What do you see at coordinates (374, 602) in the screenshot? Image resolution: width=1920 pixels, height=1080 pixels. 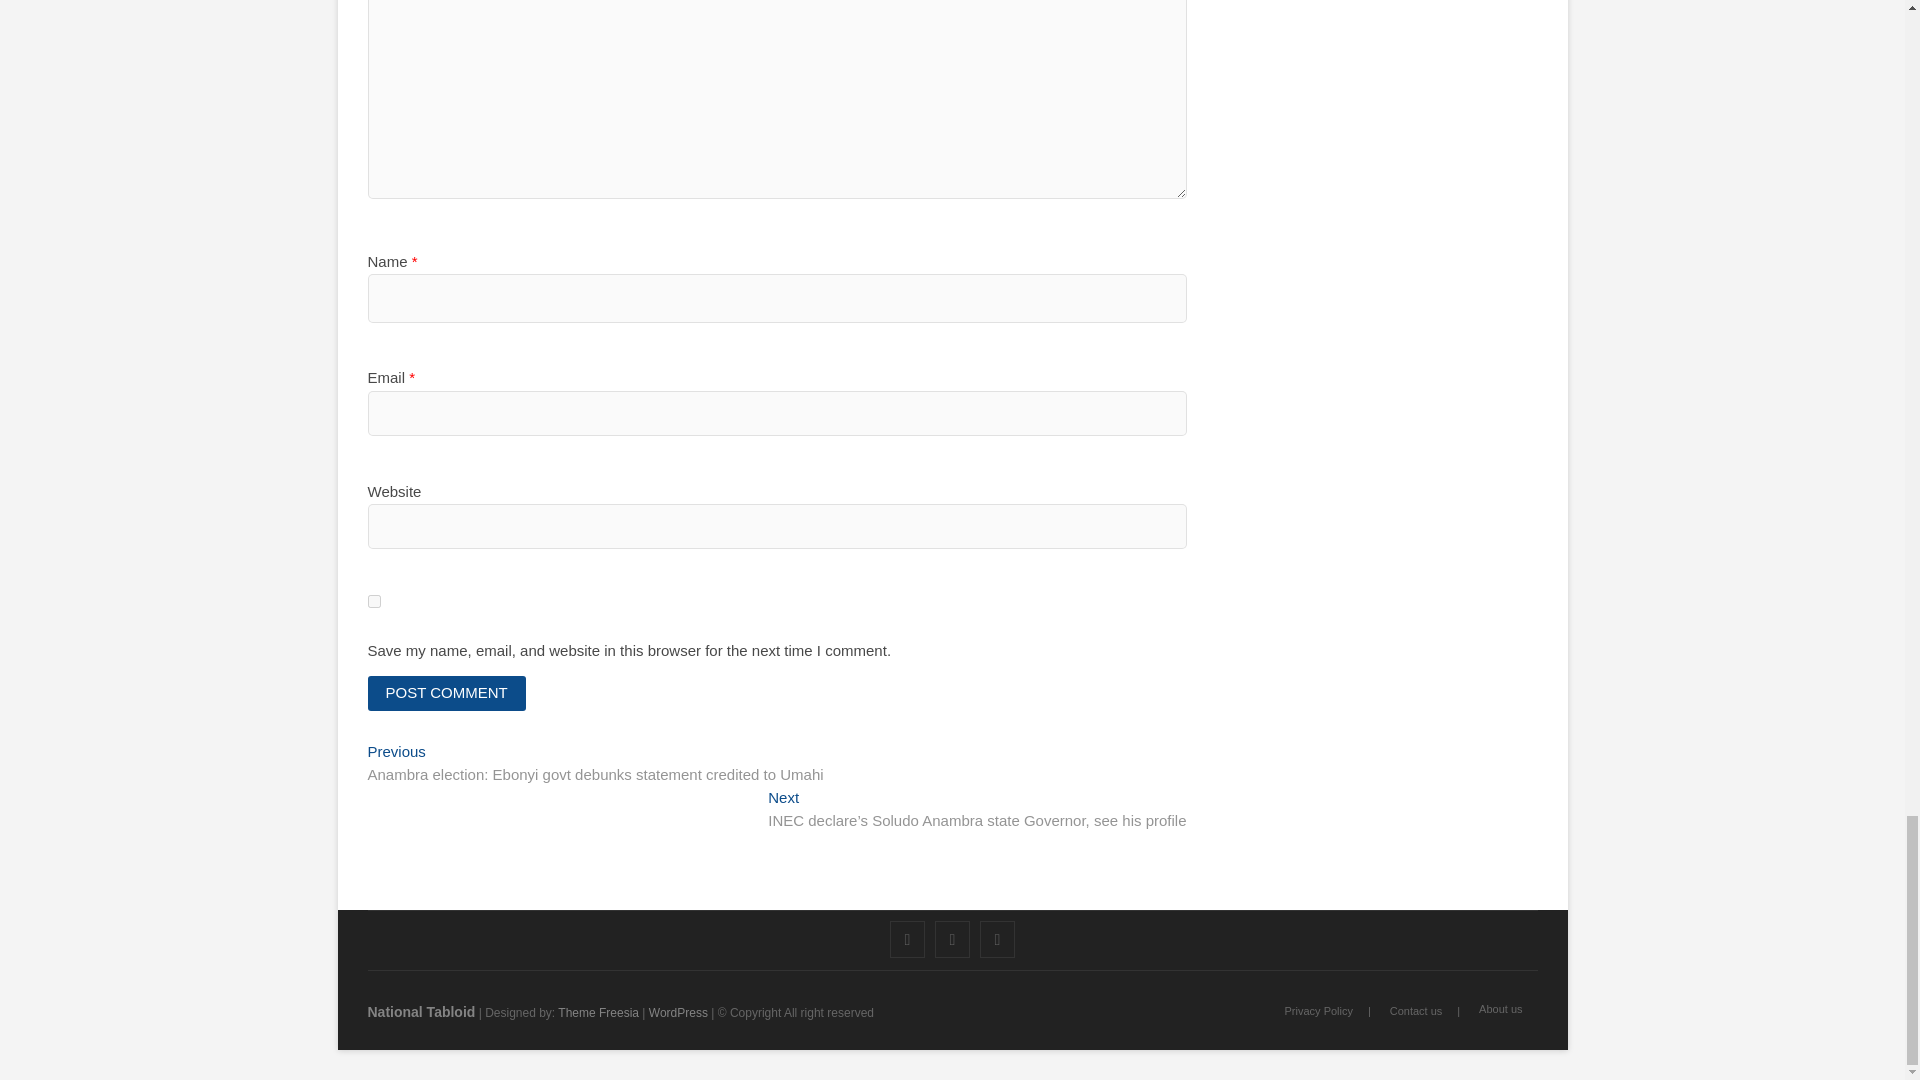 I see `yes` at bounding box center [374, 602].